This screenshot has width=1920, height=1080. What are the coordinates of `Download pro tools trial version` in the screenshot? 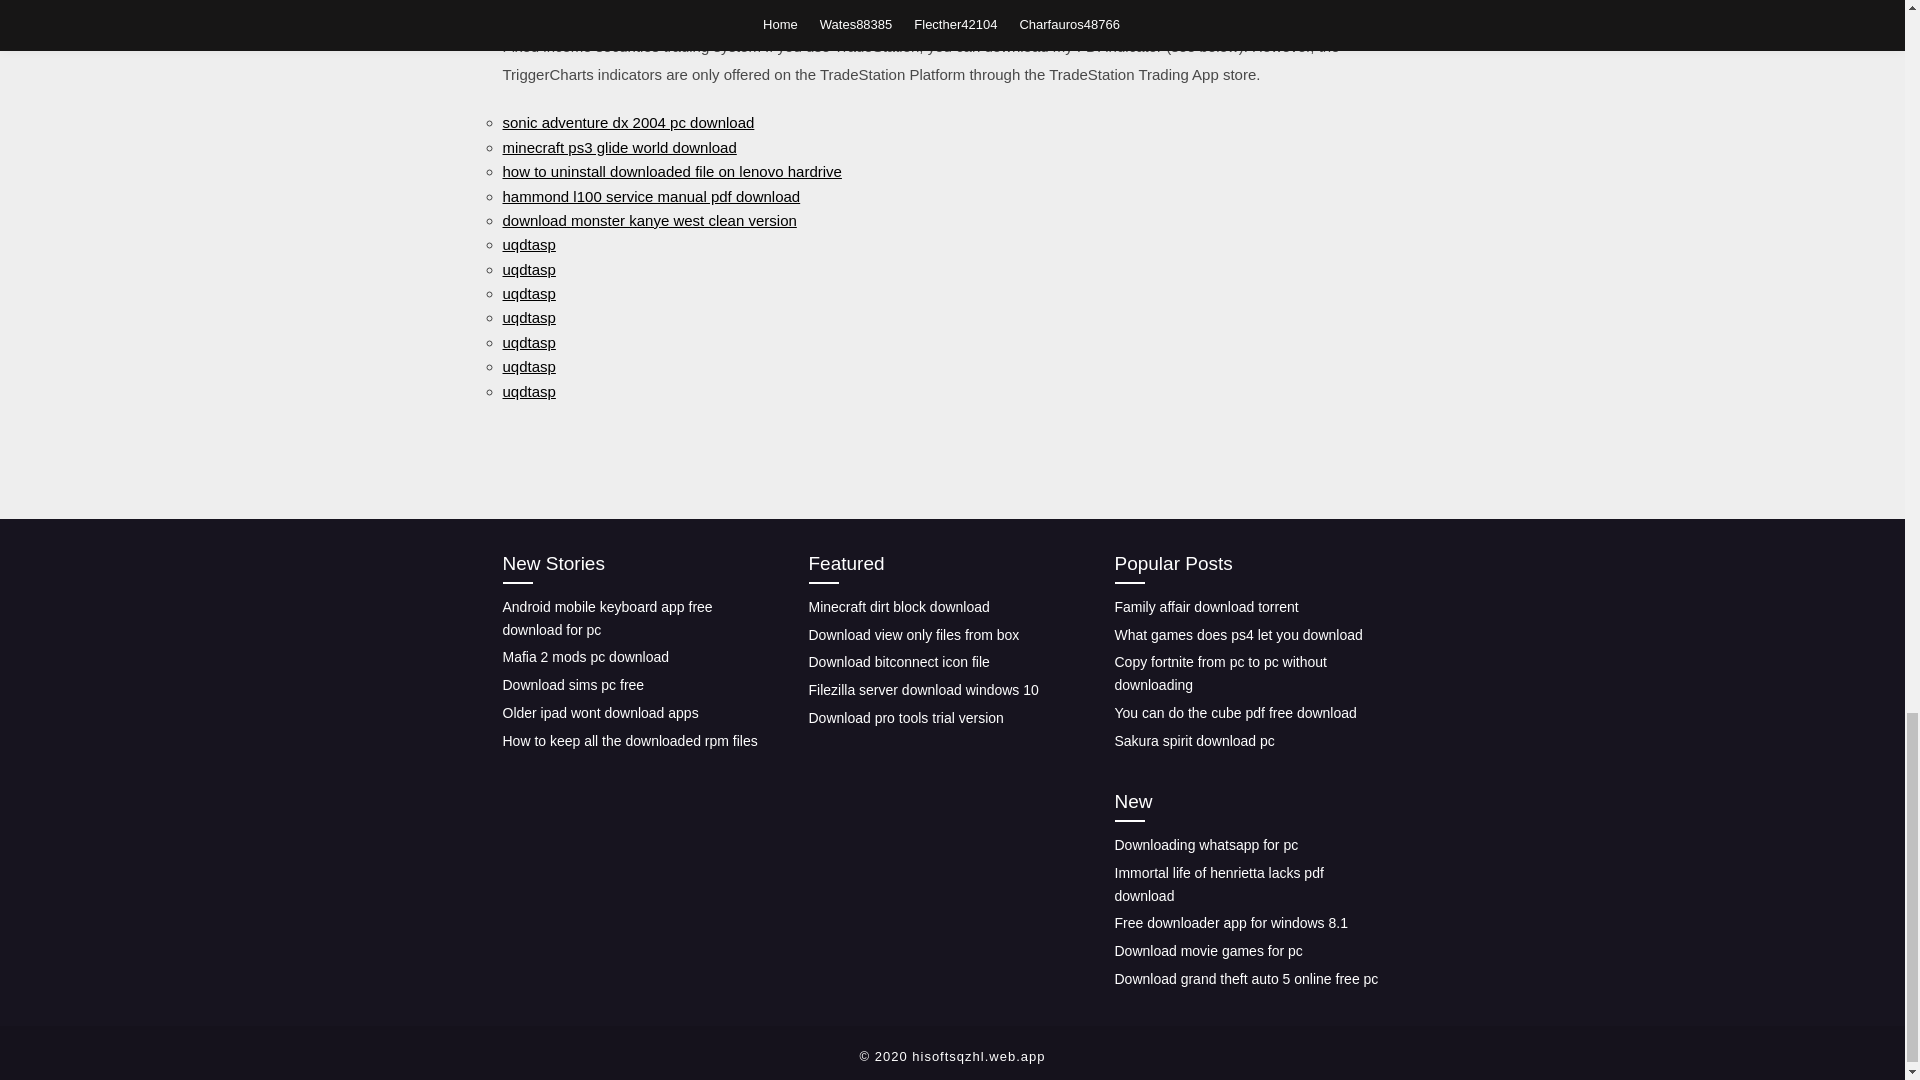 It's located at (905, 717).